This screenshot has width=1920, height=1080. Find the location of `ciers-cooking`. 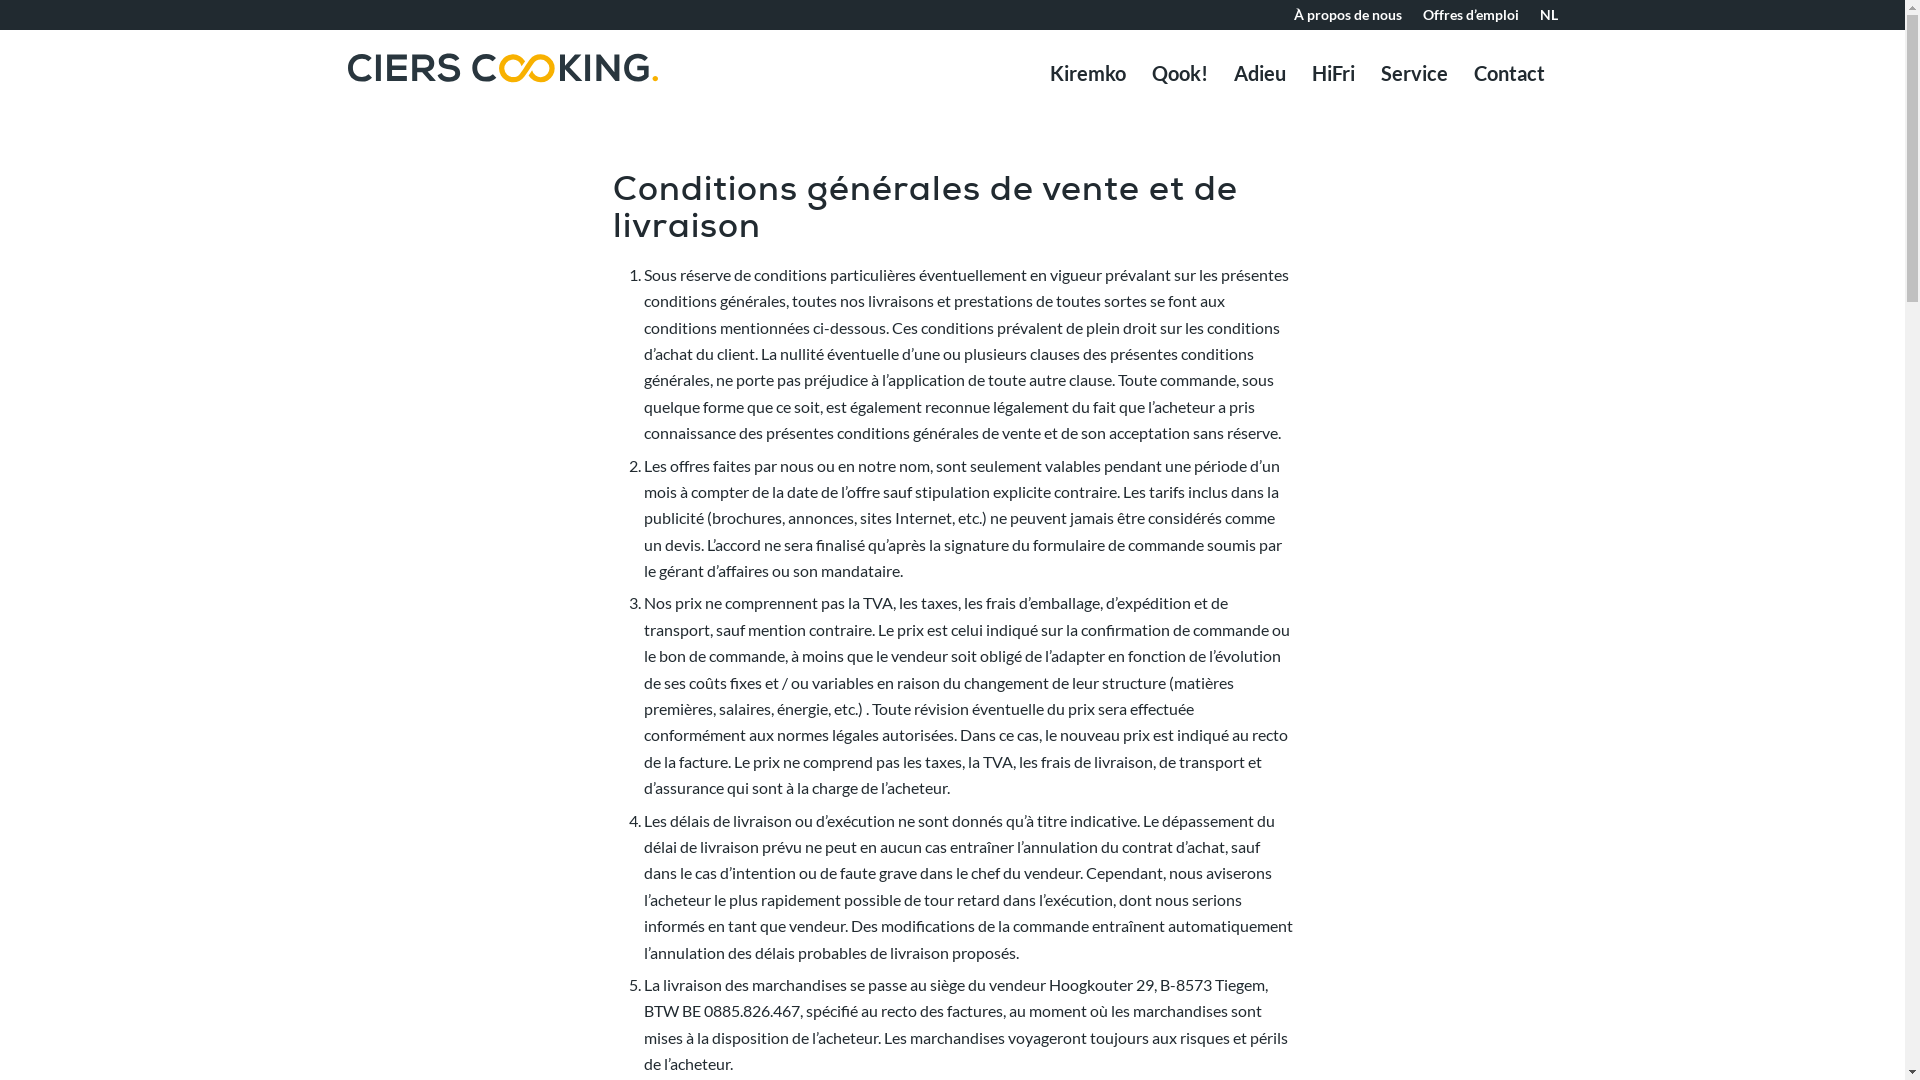

ciers-cooking is located at coordinates (503, 97).